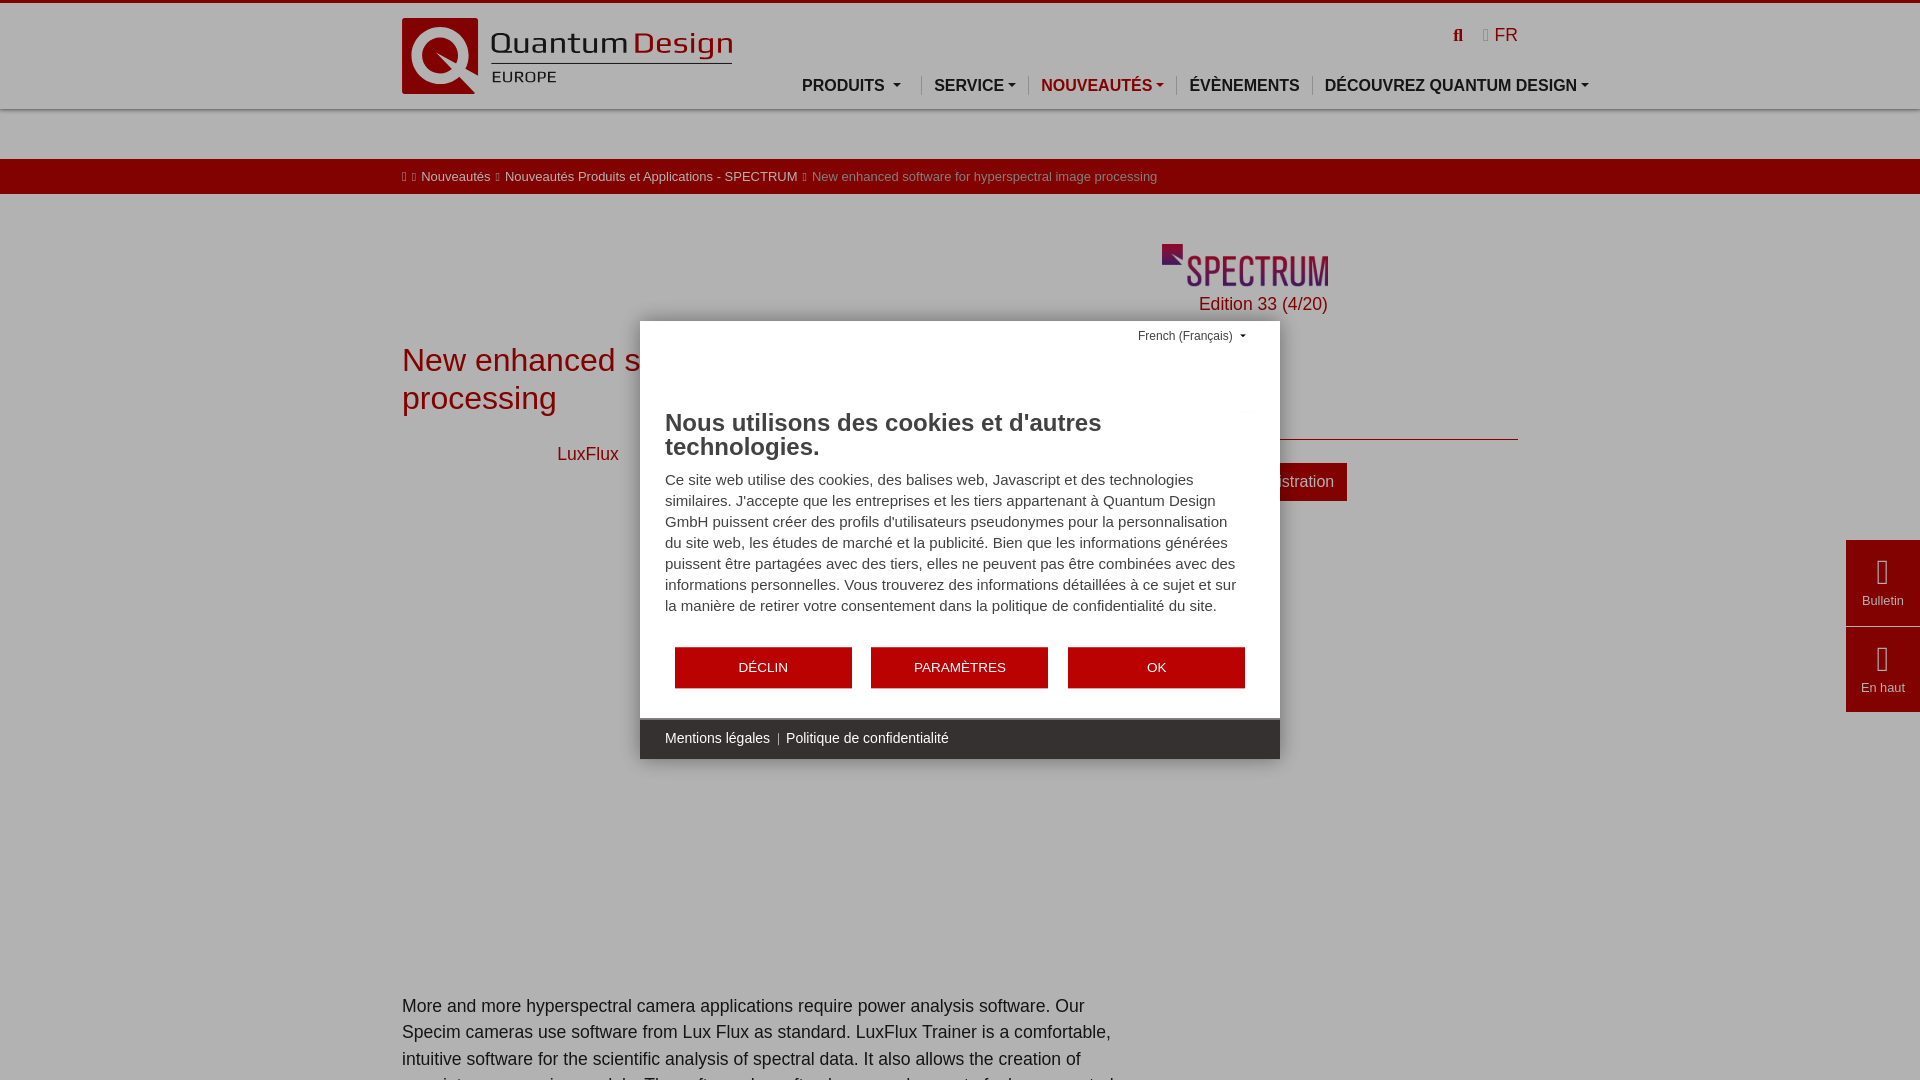  I want to click on Quantum Design Inc., so click(566, 54).